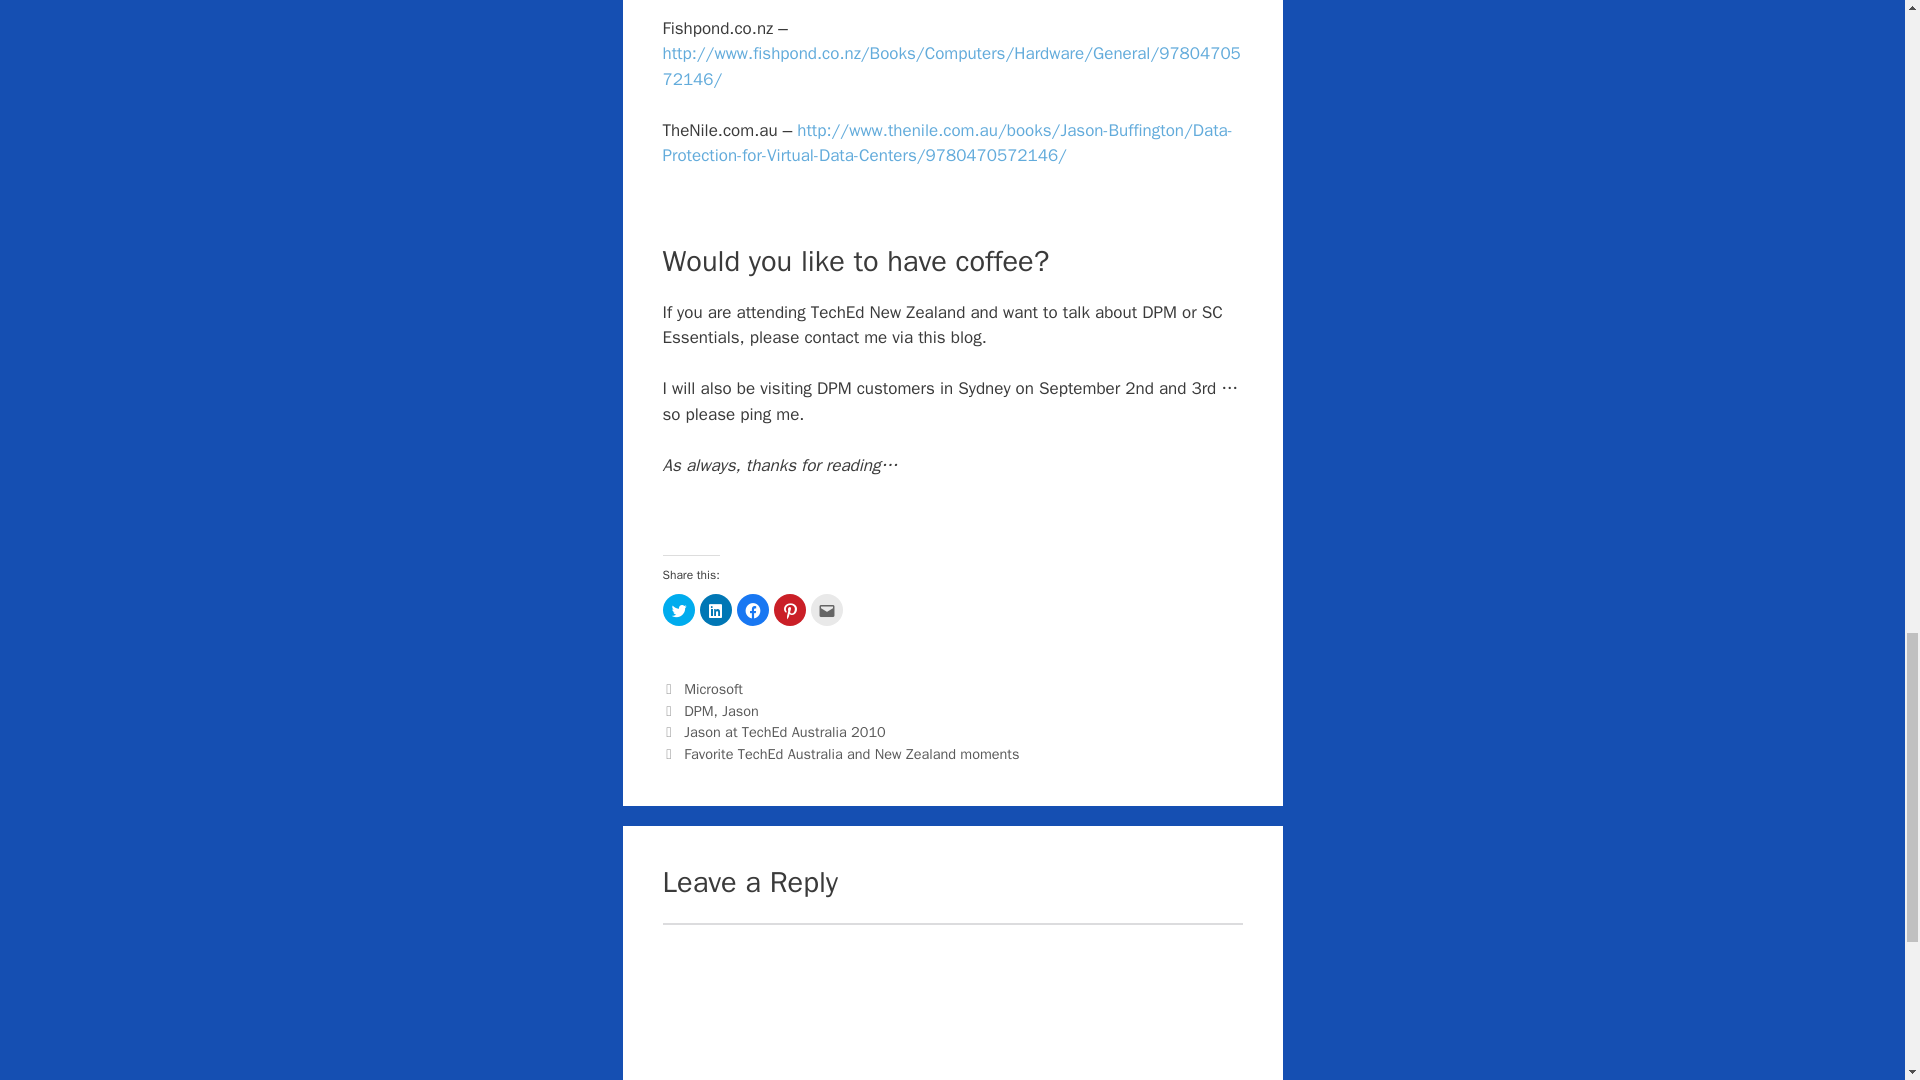  What do you see at coordinates (678, 610) in the screenshot?
I see `Click to share on Twitter` at bounding box center [678, 610].